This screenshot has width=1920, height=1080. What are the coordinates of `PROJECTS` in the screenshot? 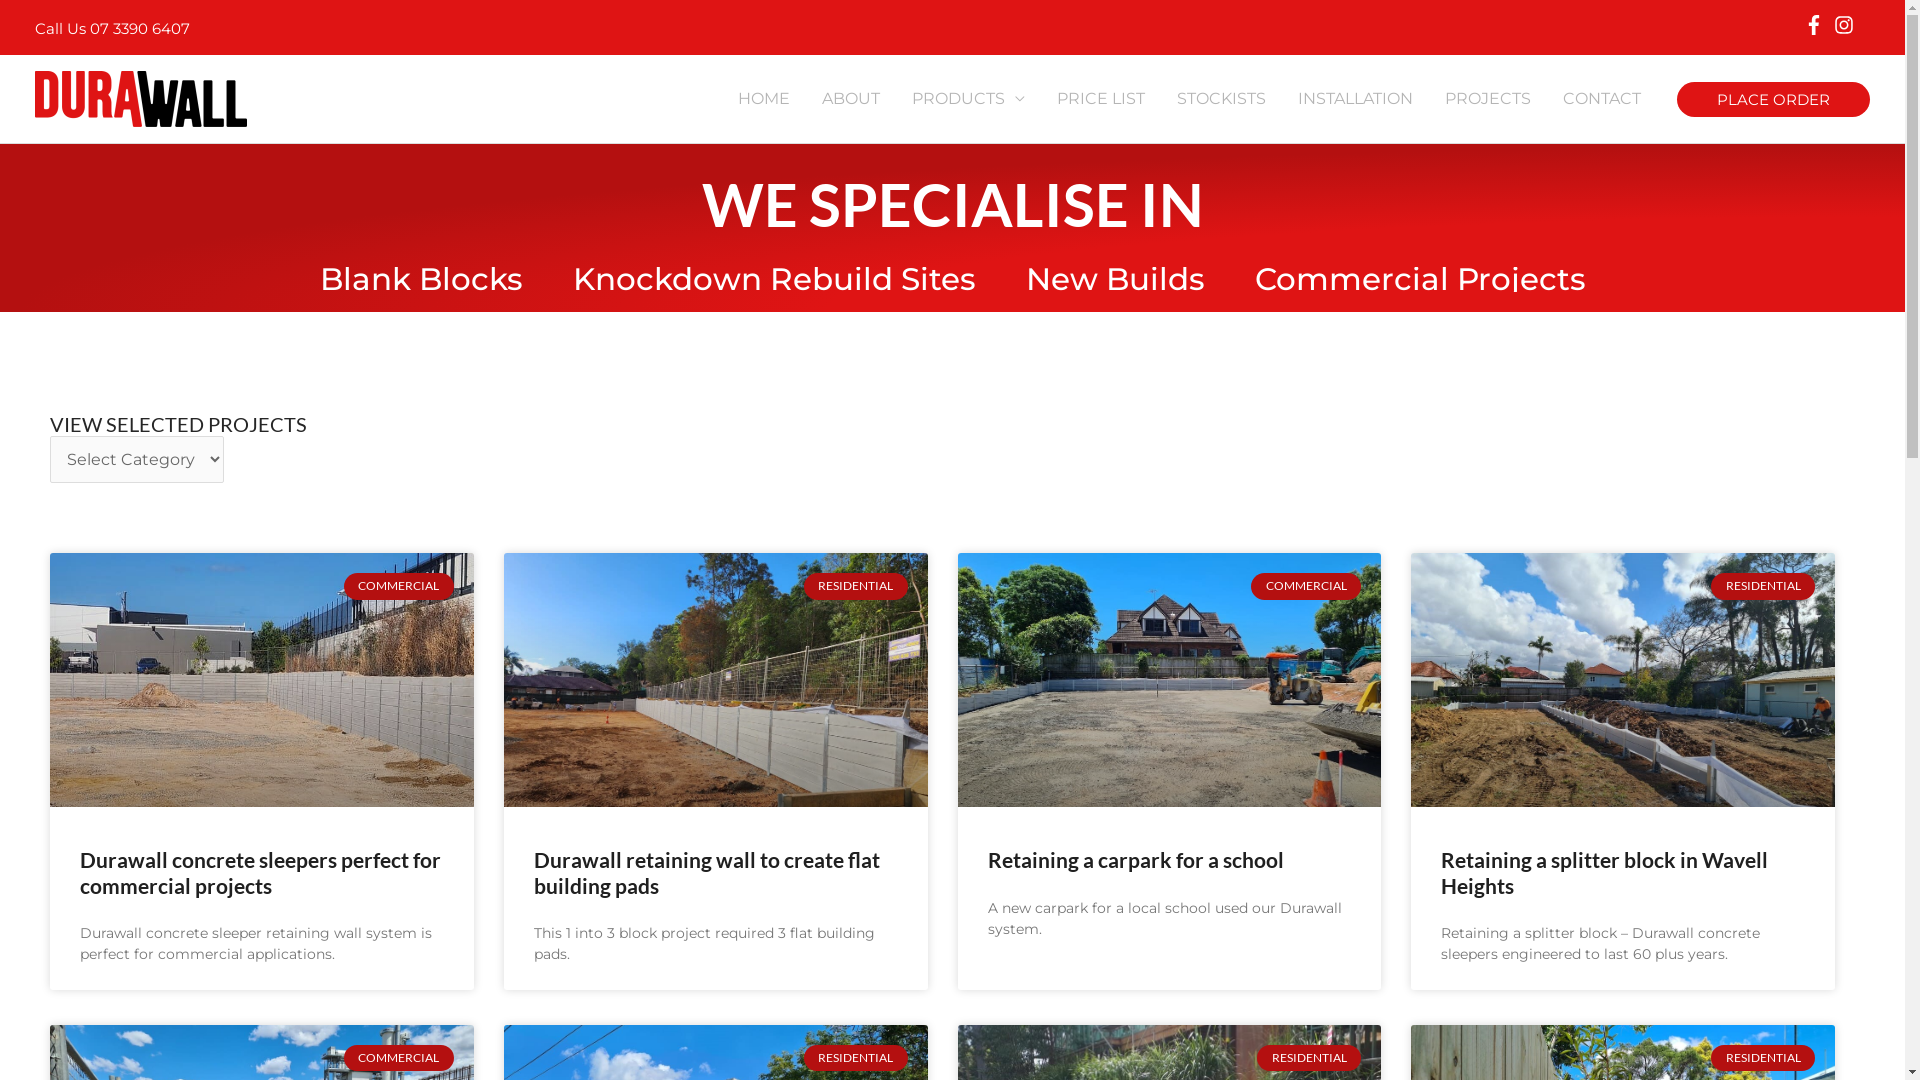 It's located at (1488, 99).